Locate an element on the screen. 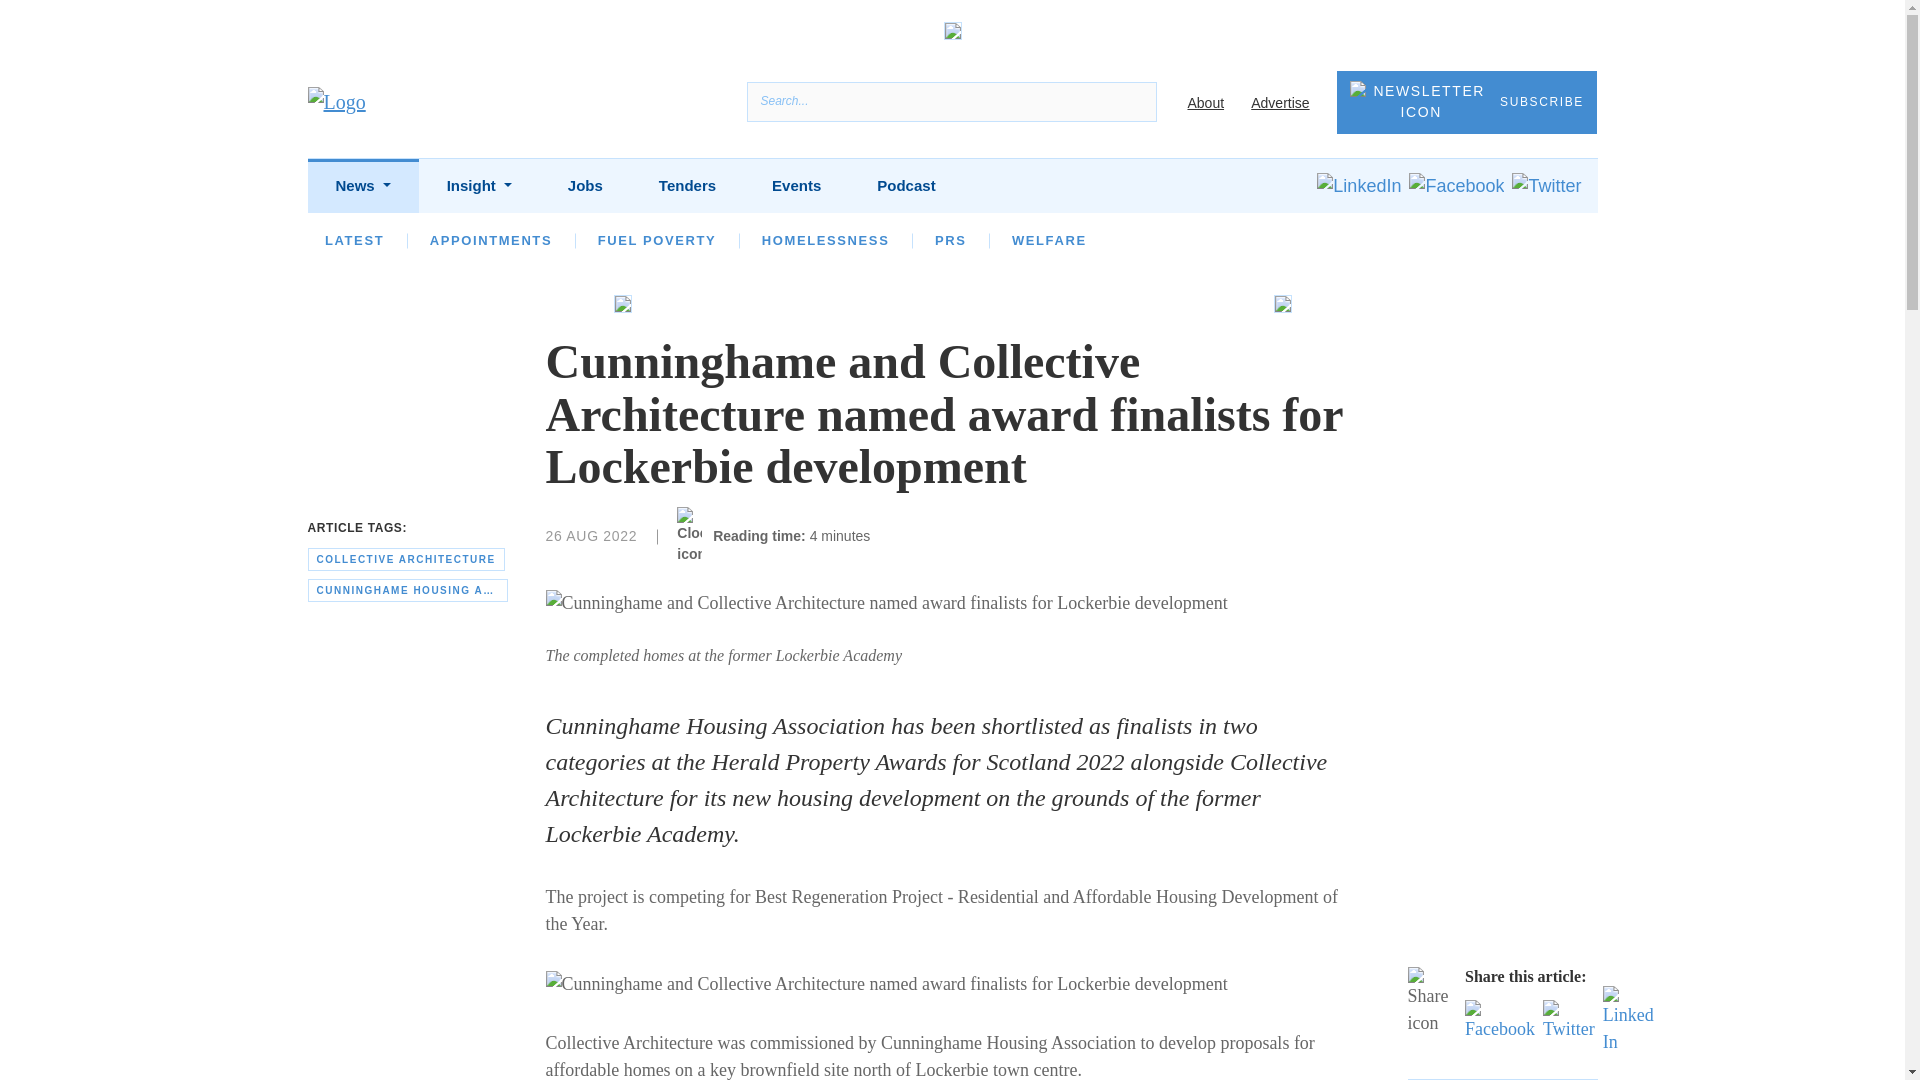 This screenshot has height=1080, width=1920. Advertise is located at coordinates (1280, 103).